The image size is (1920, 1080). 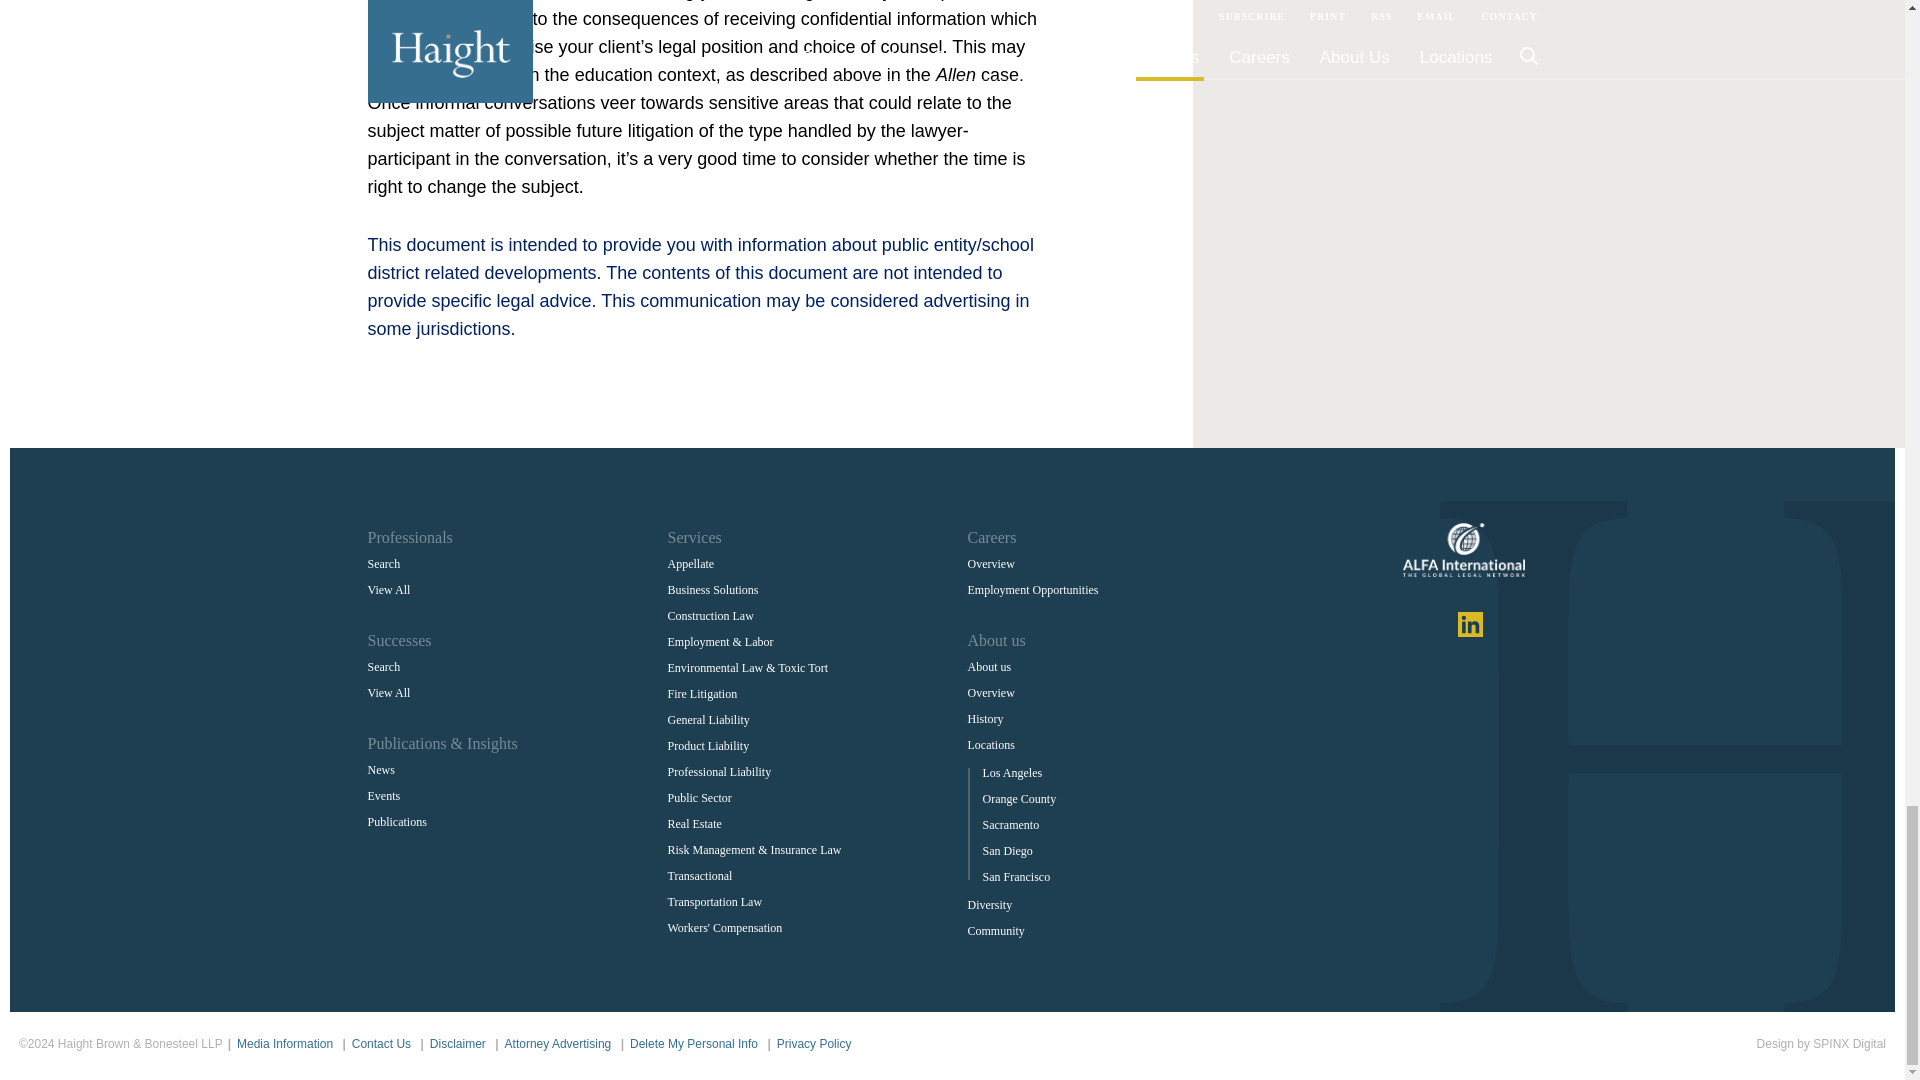 What do you see at coordinates (694, 824) in the screenshot?
I see `Real Estate` at bounding box center [694, 824].